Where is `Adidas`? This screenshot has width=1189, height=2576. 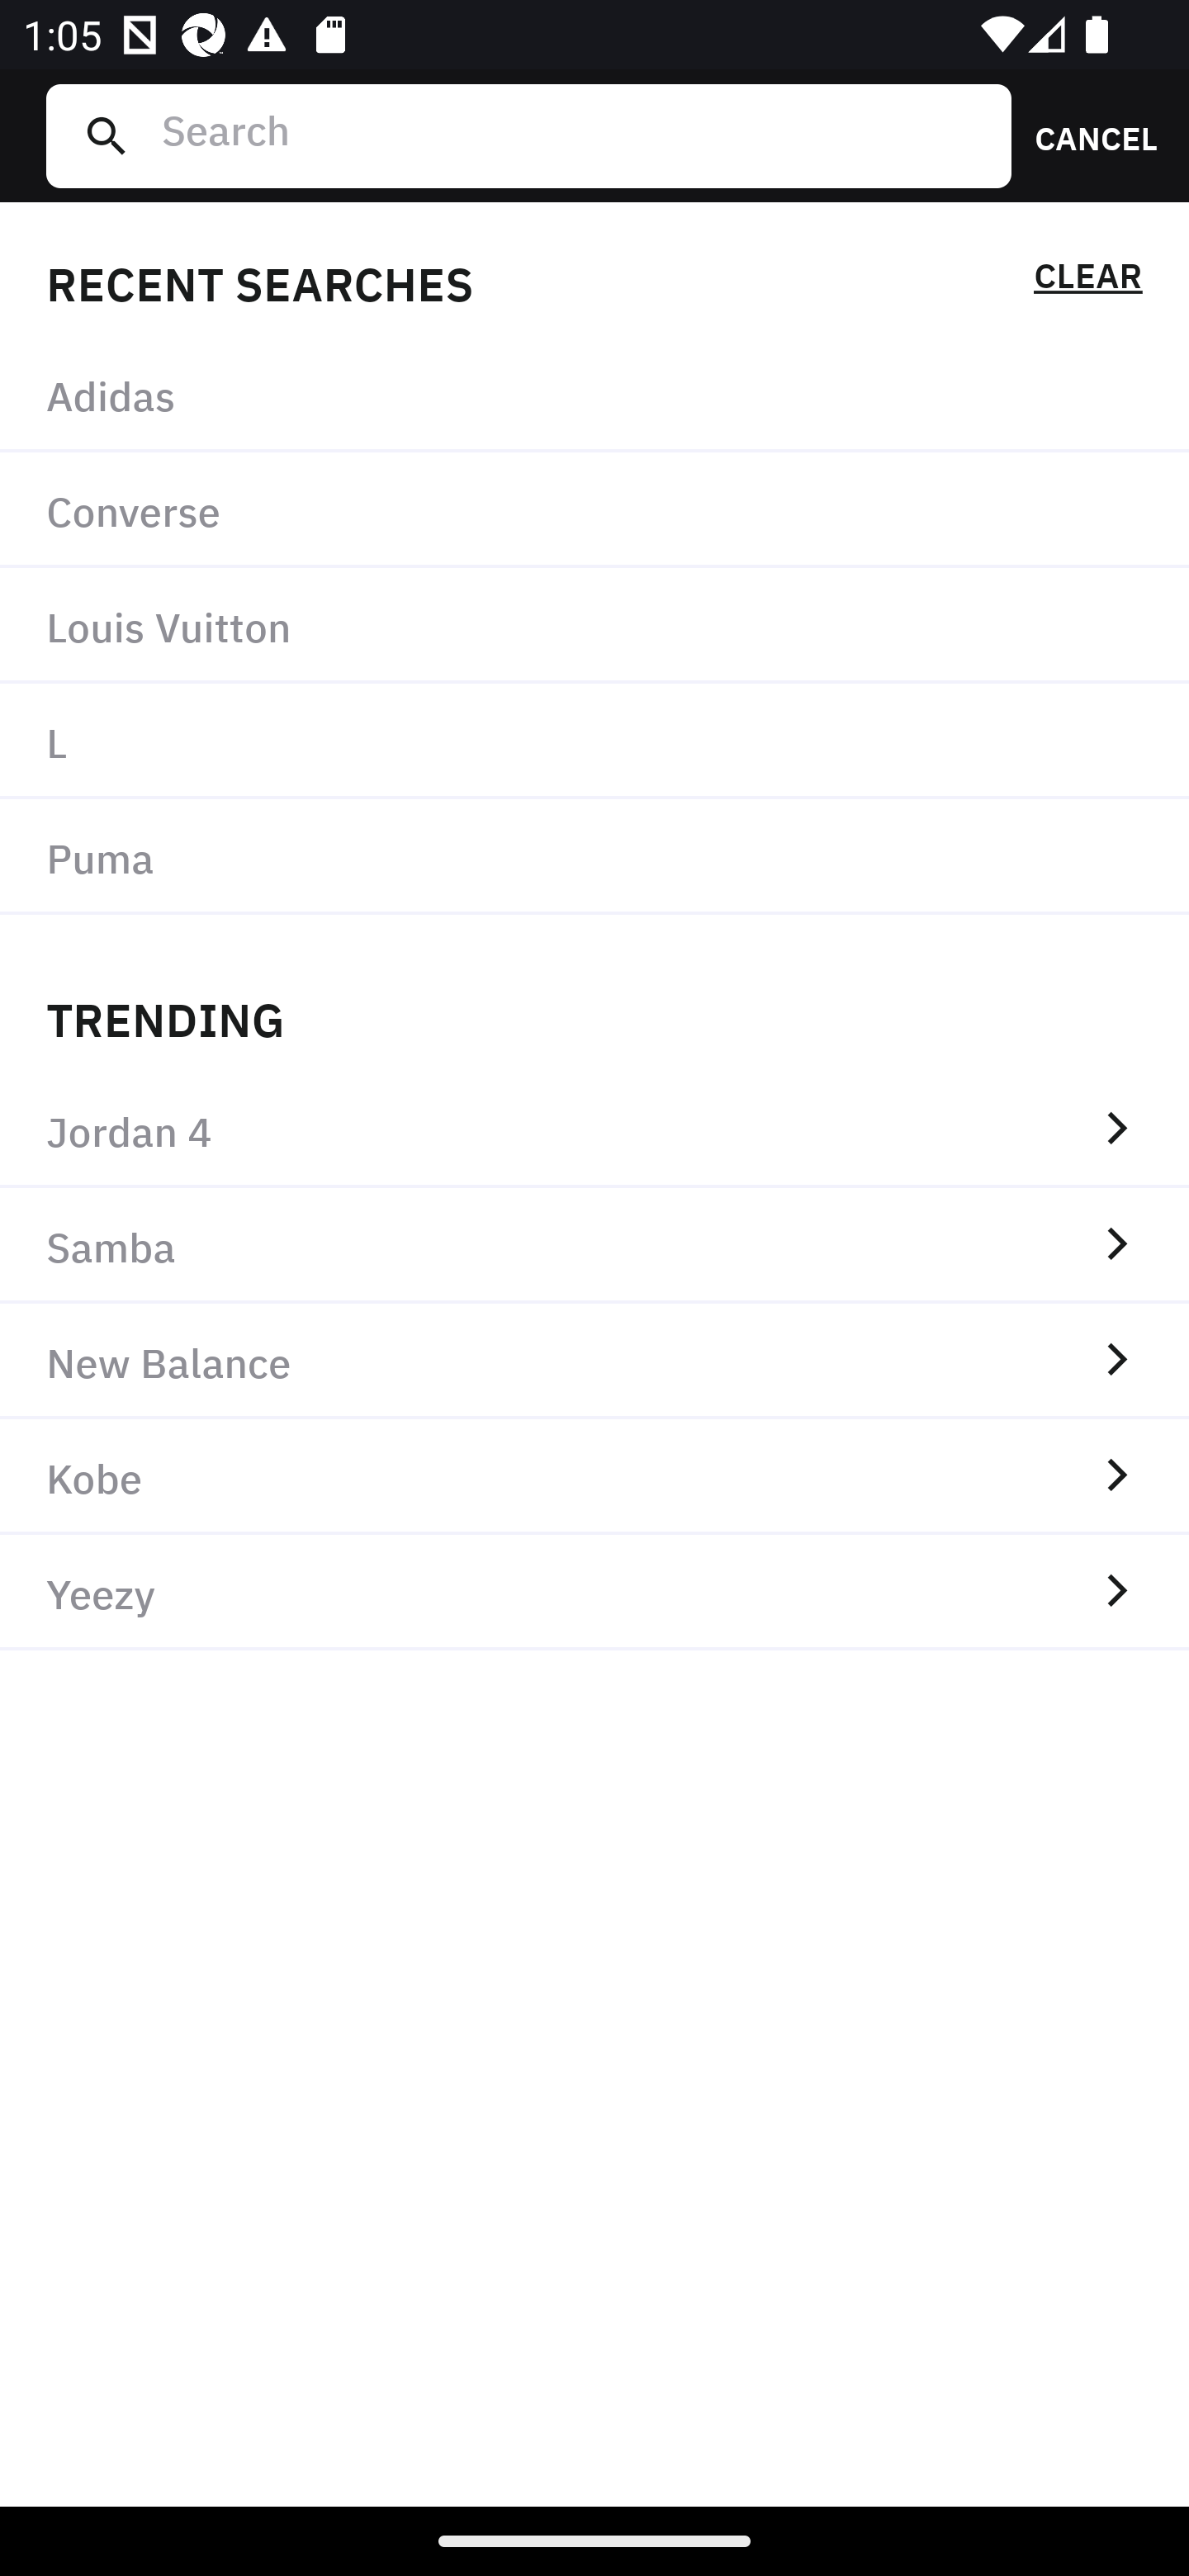 Adidas is located at coordinates (594, 395).